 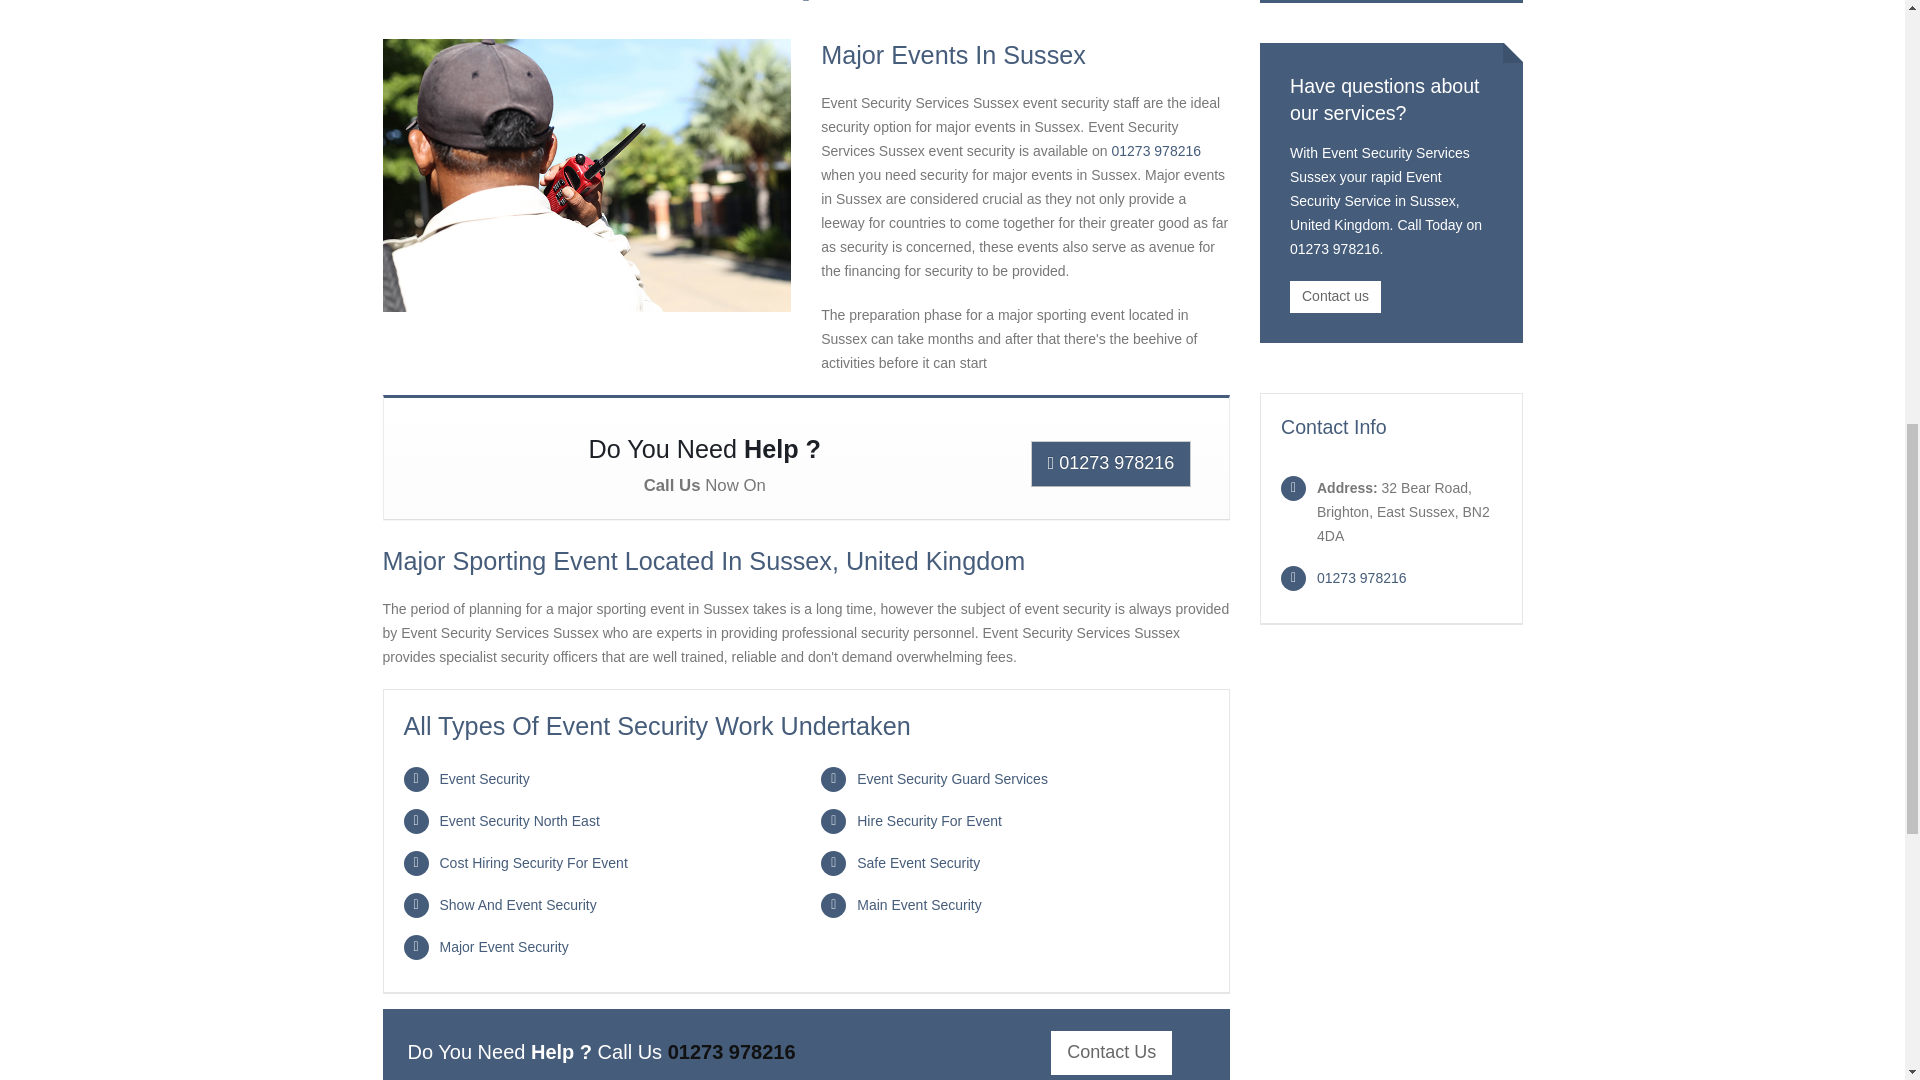 What do you see at coordinates (1362, 578) in the screenshot?
I see `01273 978216` at bounding box center [1362, 578].